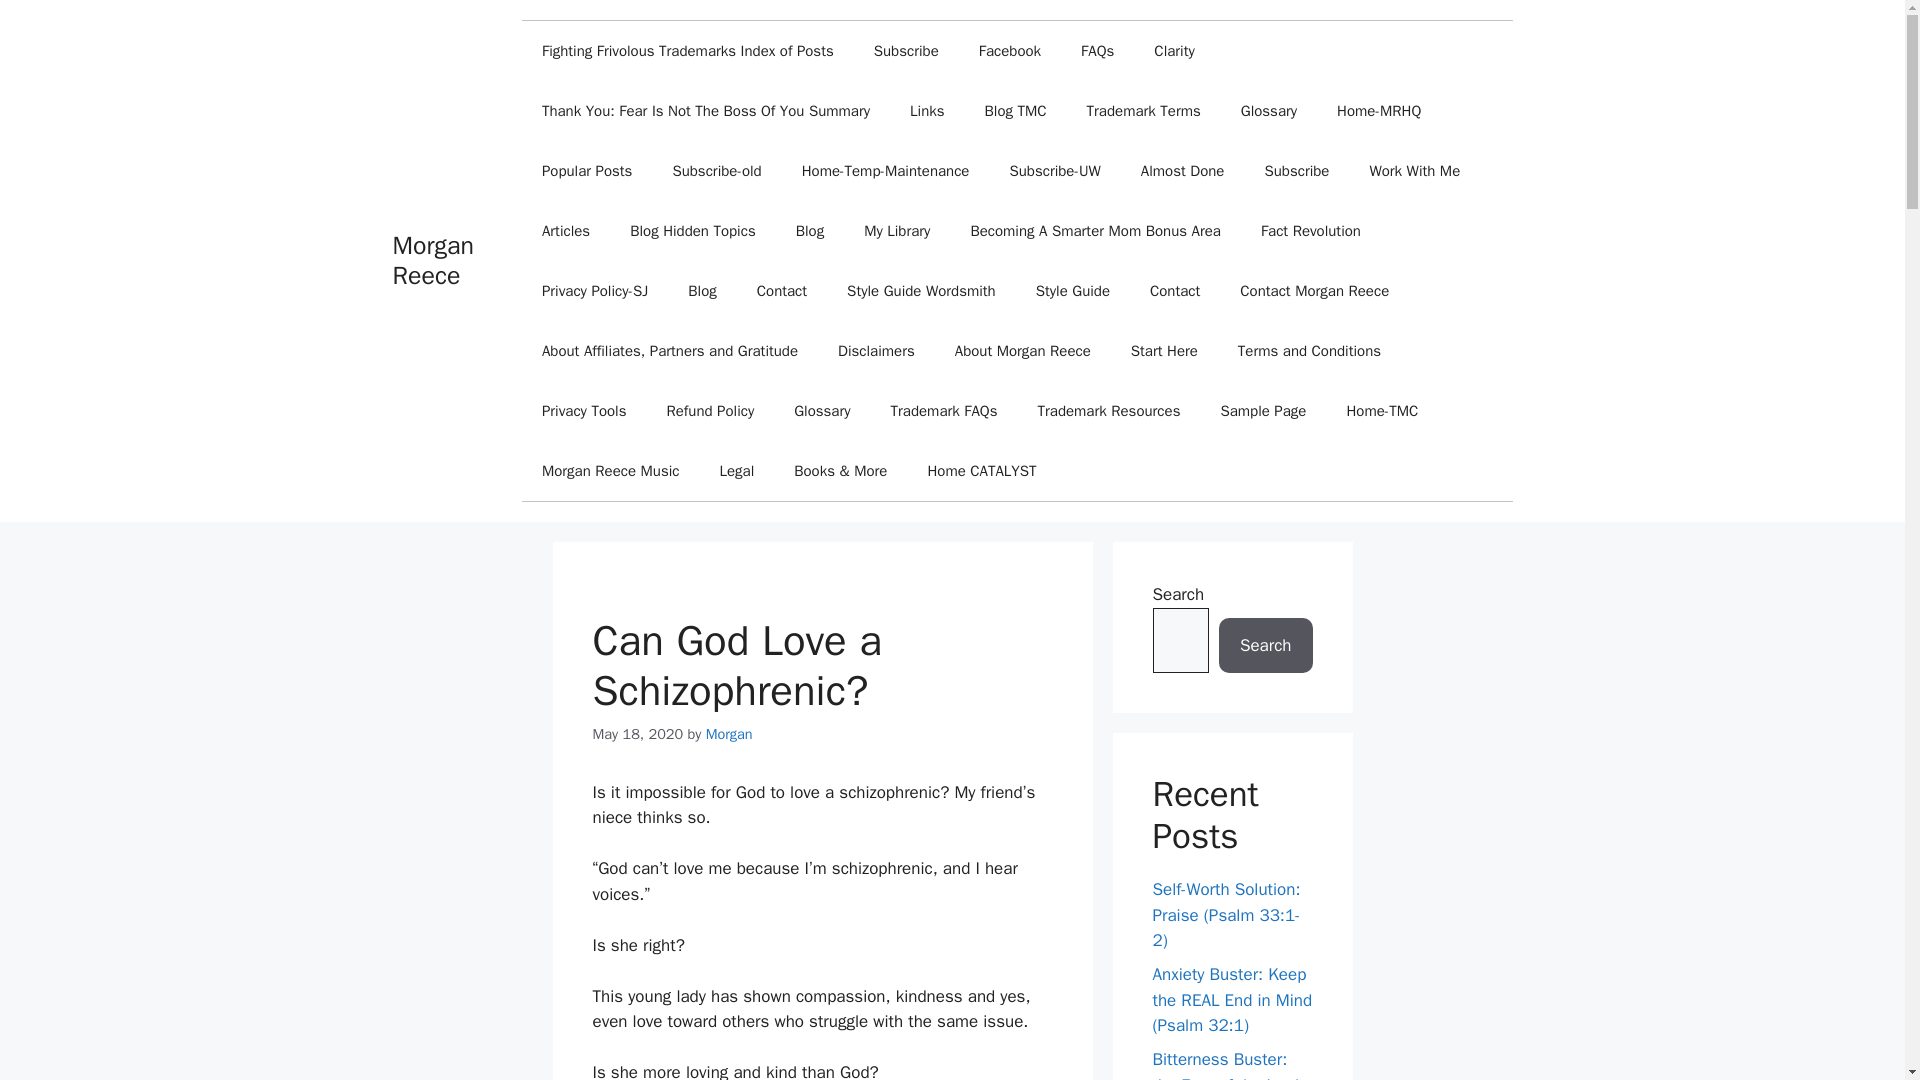 The height and width of the screenshot is (1080, 1920). What do you see at coordinates (1098, 50) in the screenshot?
I see `FAQs` at bounding box center [1098, 50].